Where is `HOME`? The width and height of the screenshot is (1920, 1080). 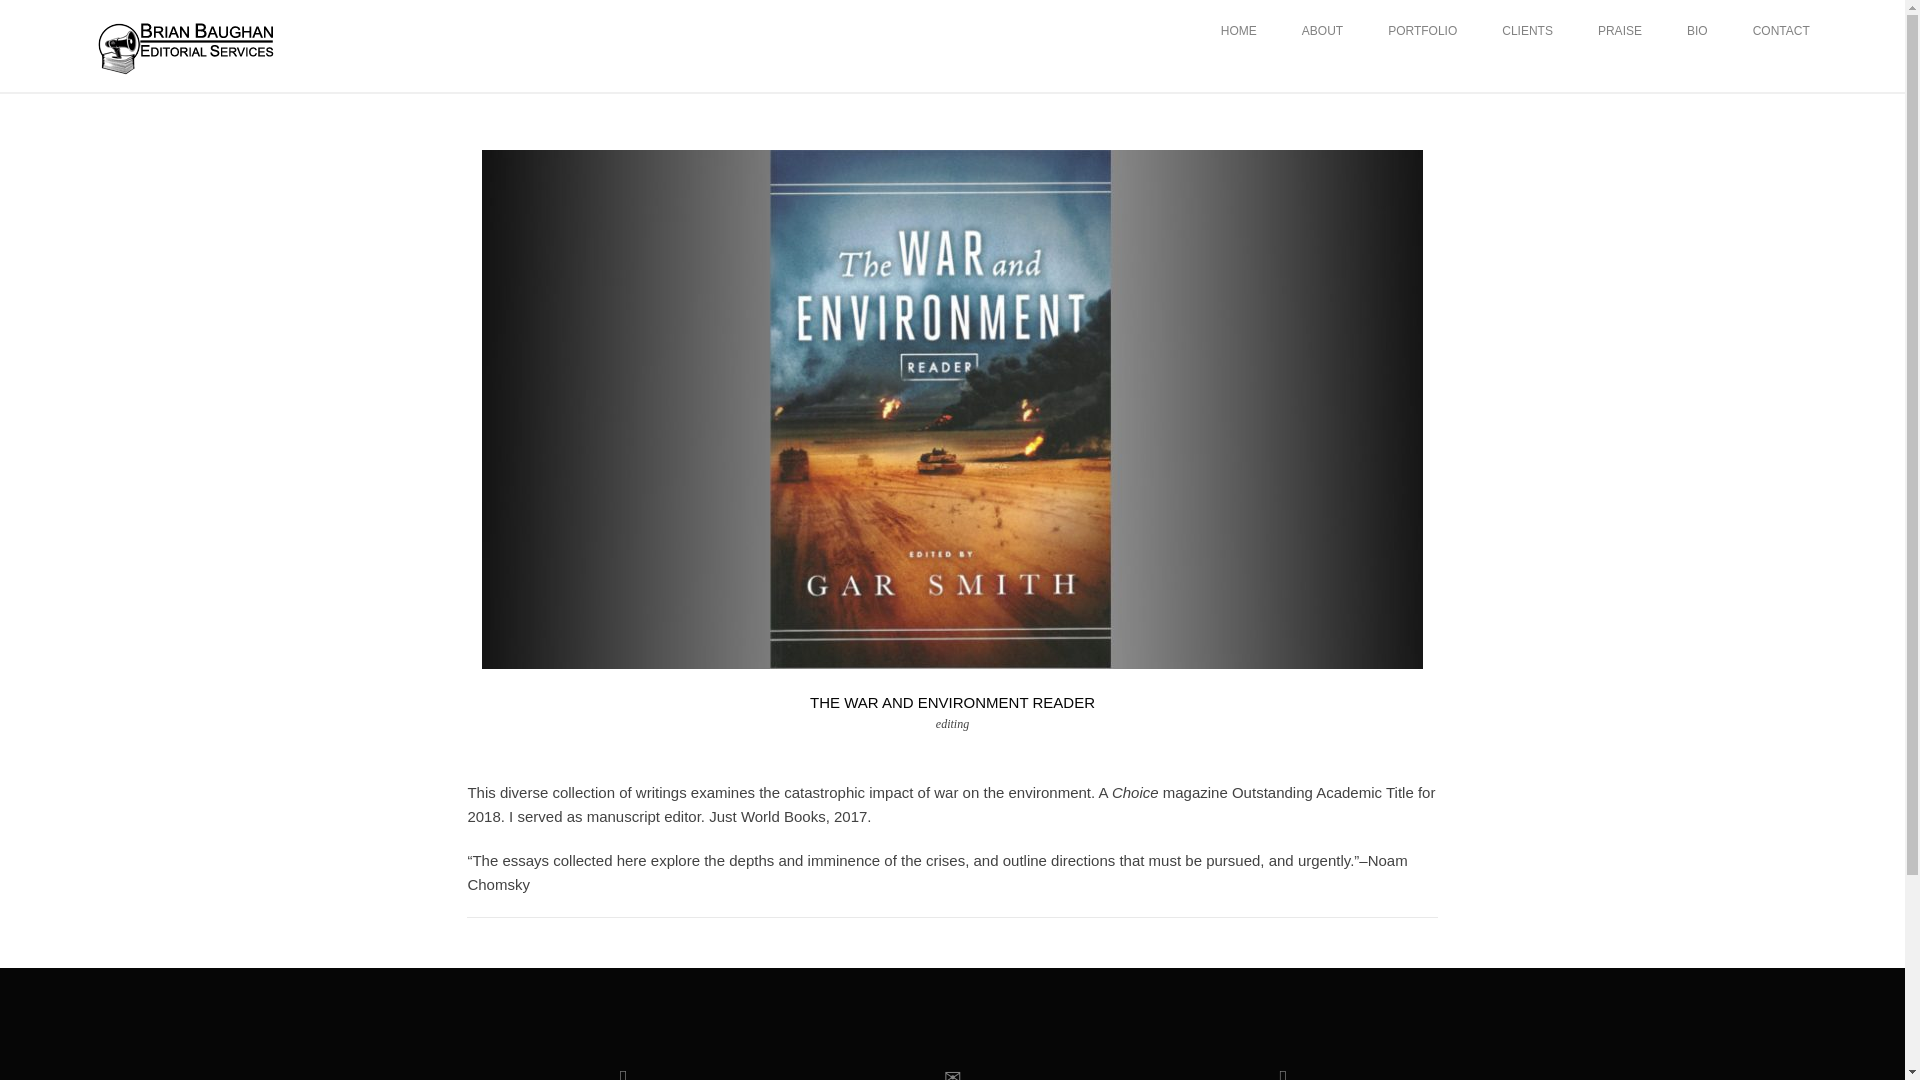 HOME is located at coordinates (1239, 30).